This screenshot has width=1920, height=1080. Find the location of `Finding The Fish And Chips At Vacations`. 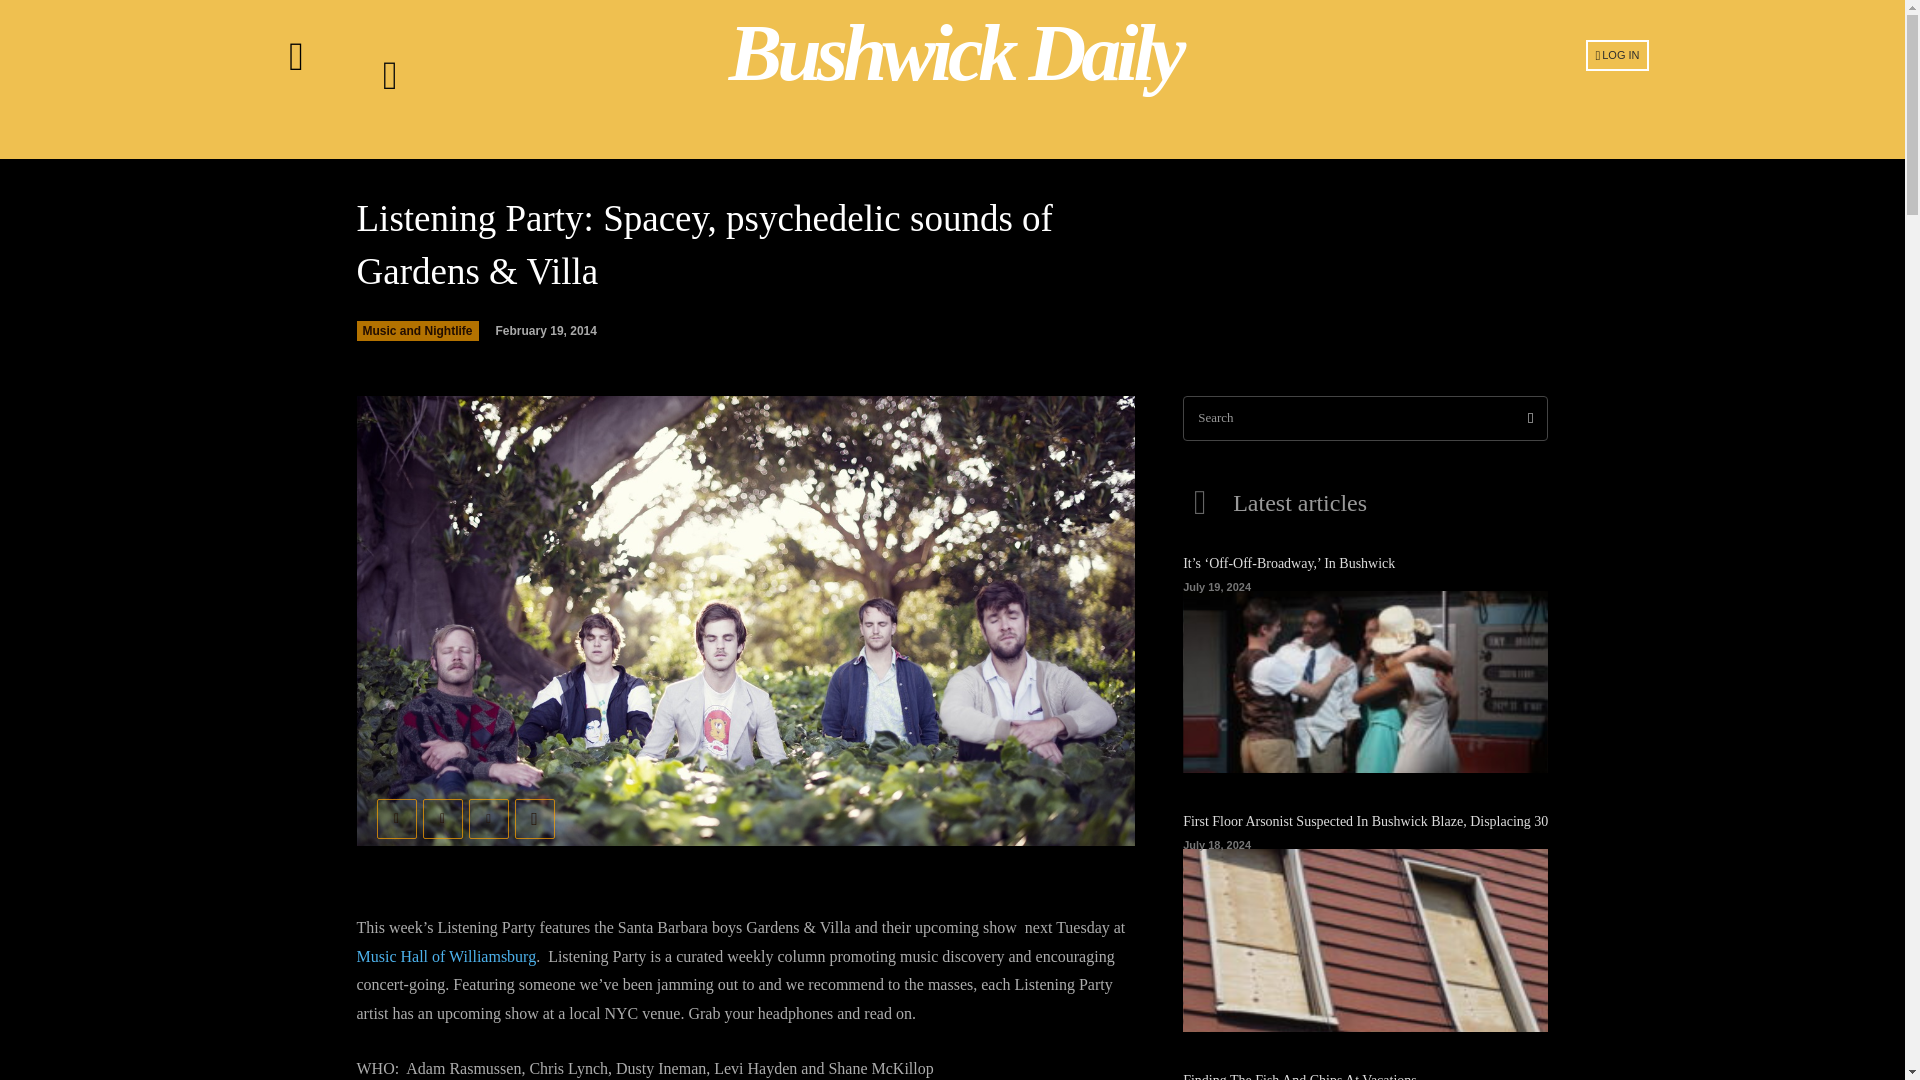

Finding The Fish And Chips At Vacations is located at coordinates (1299, 1076).